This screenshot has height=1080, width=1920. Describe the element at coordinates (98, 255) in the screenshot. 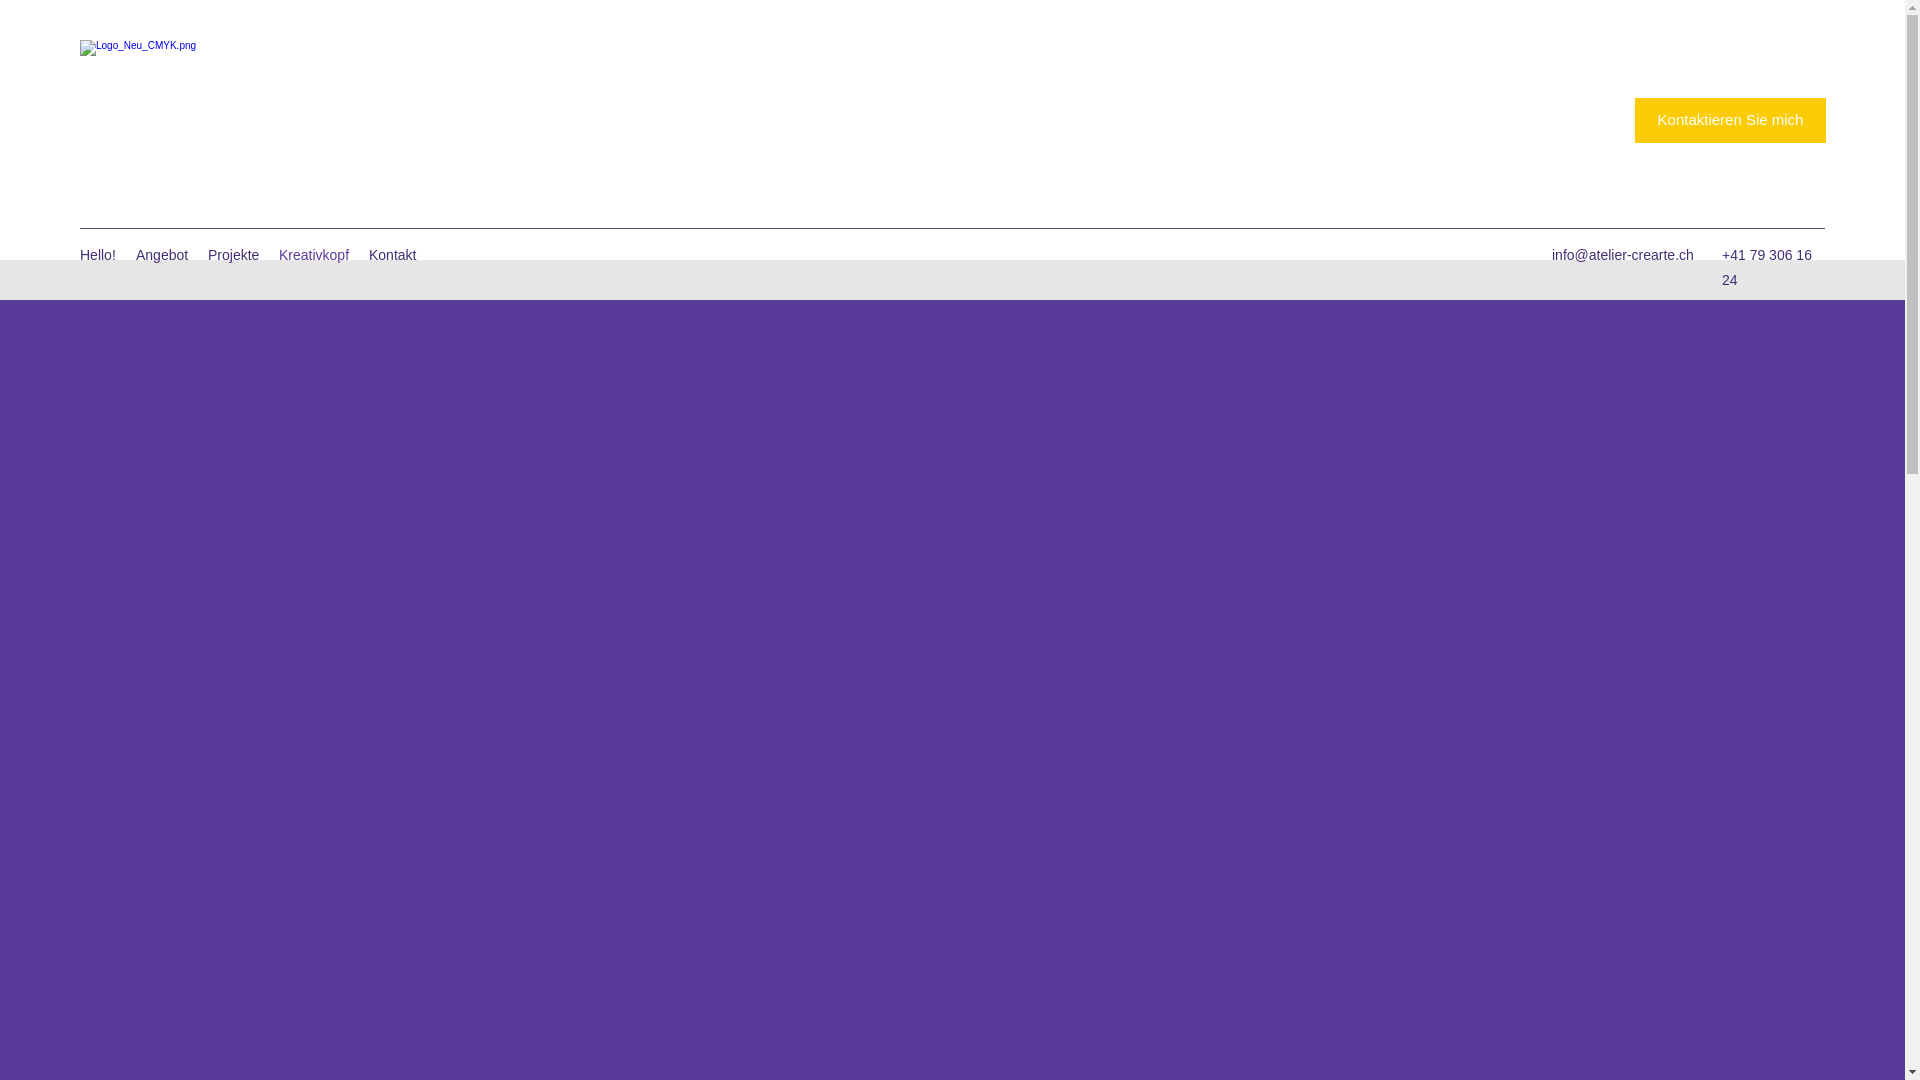

I see `Hello!` at that location.